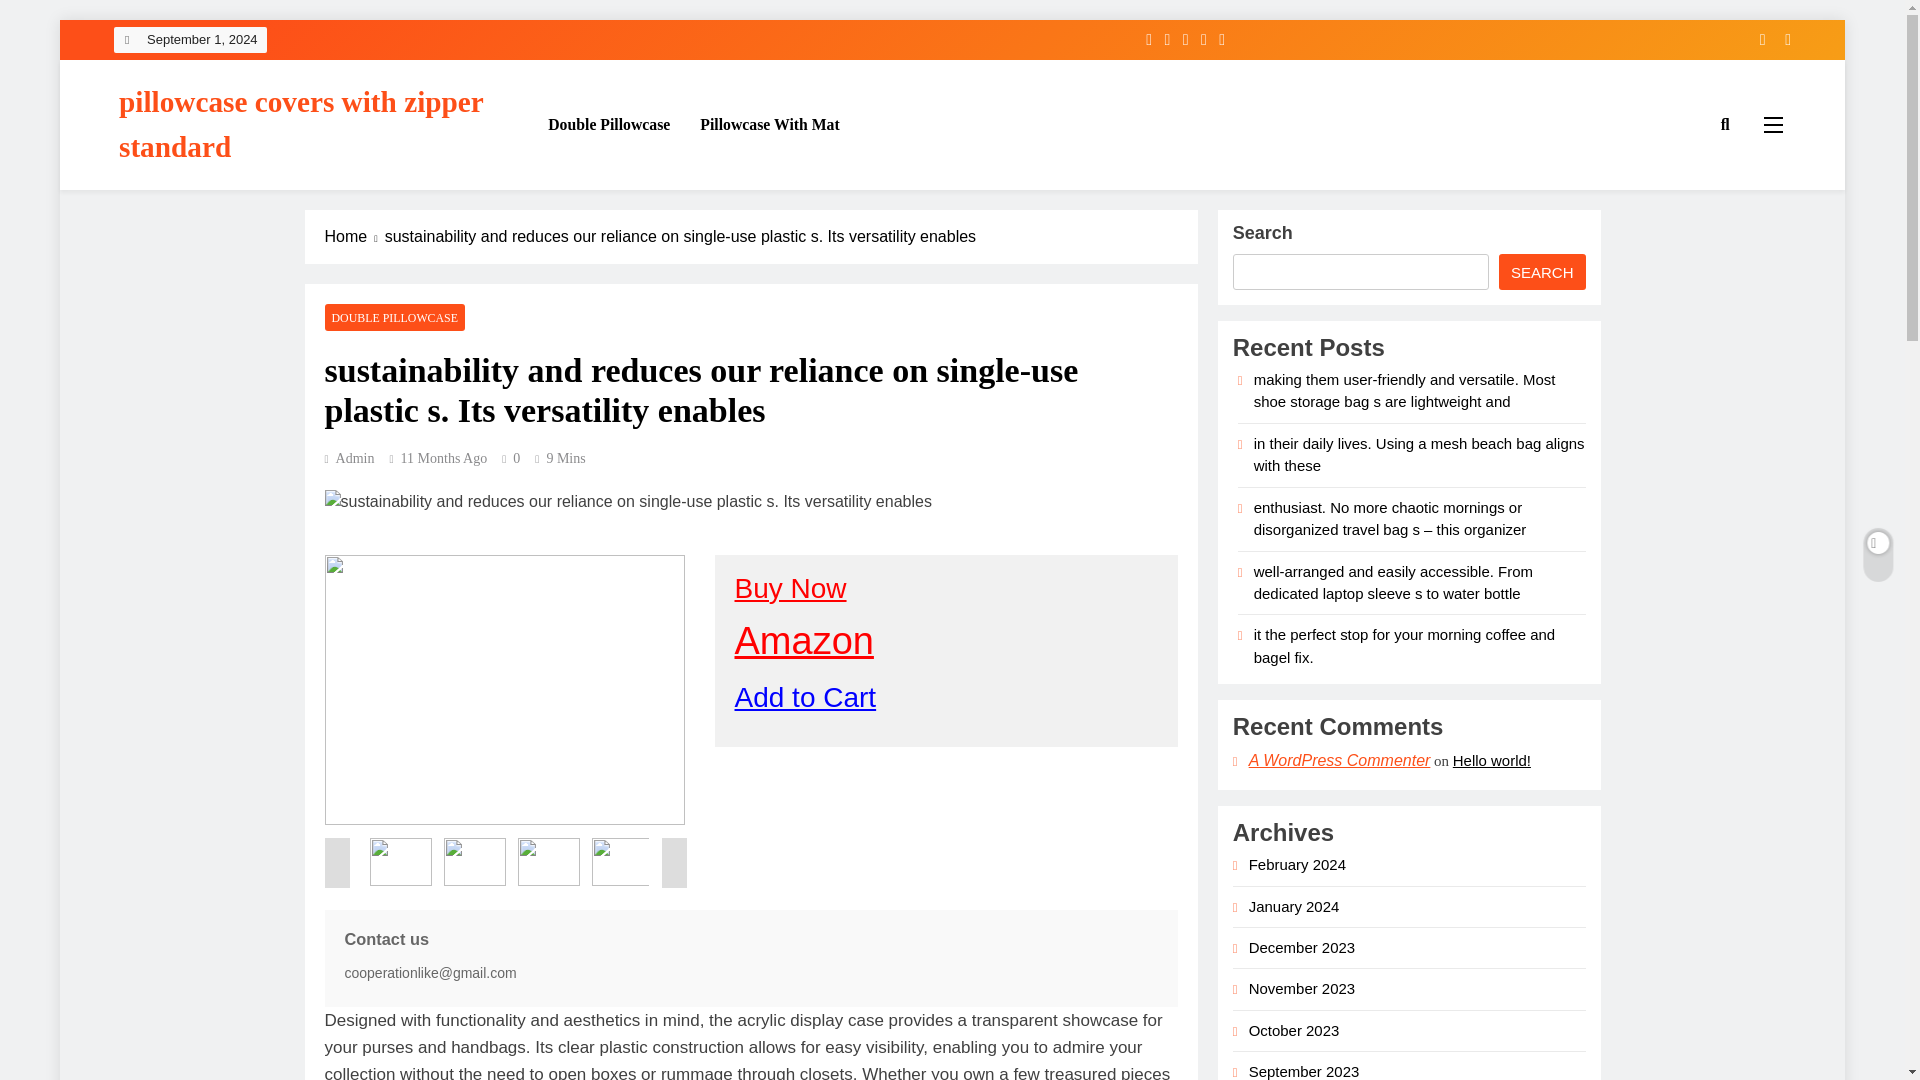  Describe the element at coordinates (1404, 646) in the screenshot. I see `it the perfect stop for your morning coffee and bagel fix.` at that location.